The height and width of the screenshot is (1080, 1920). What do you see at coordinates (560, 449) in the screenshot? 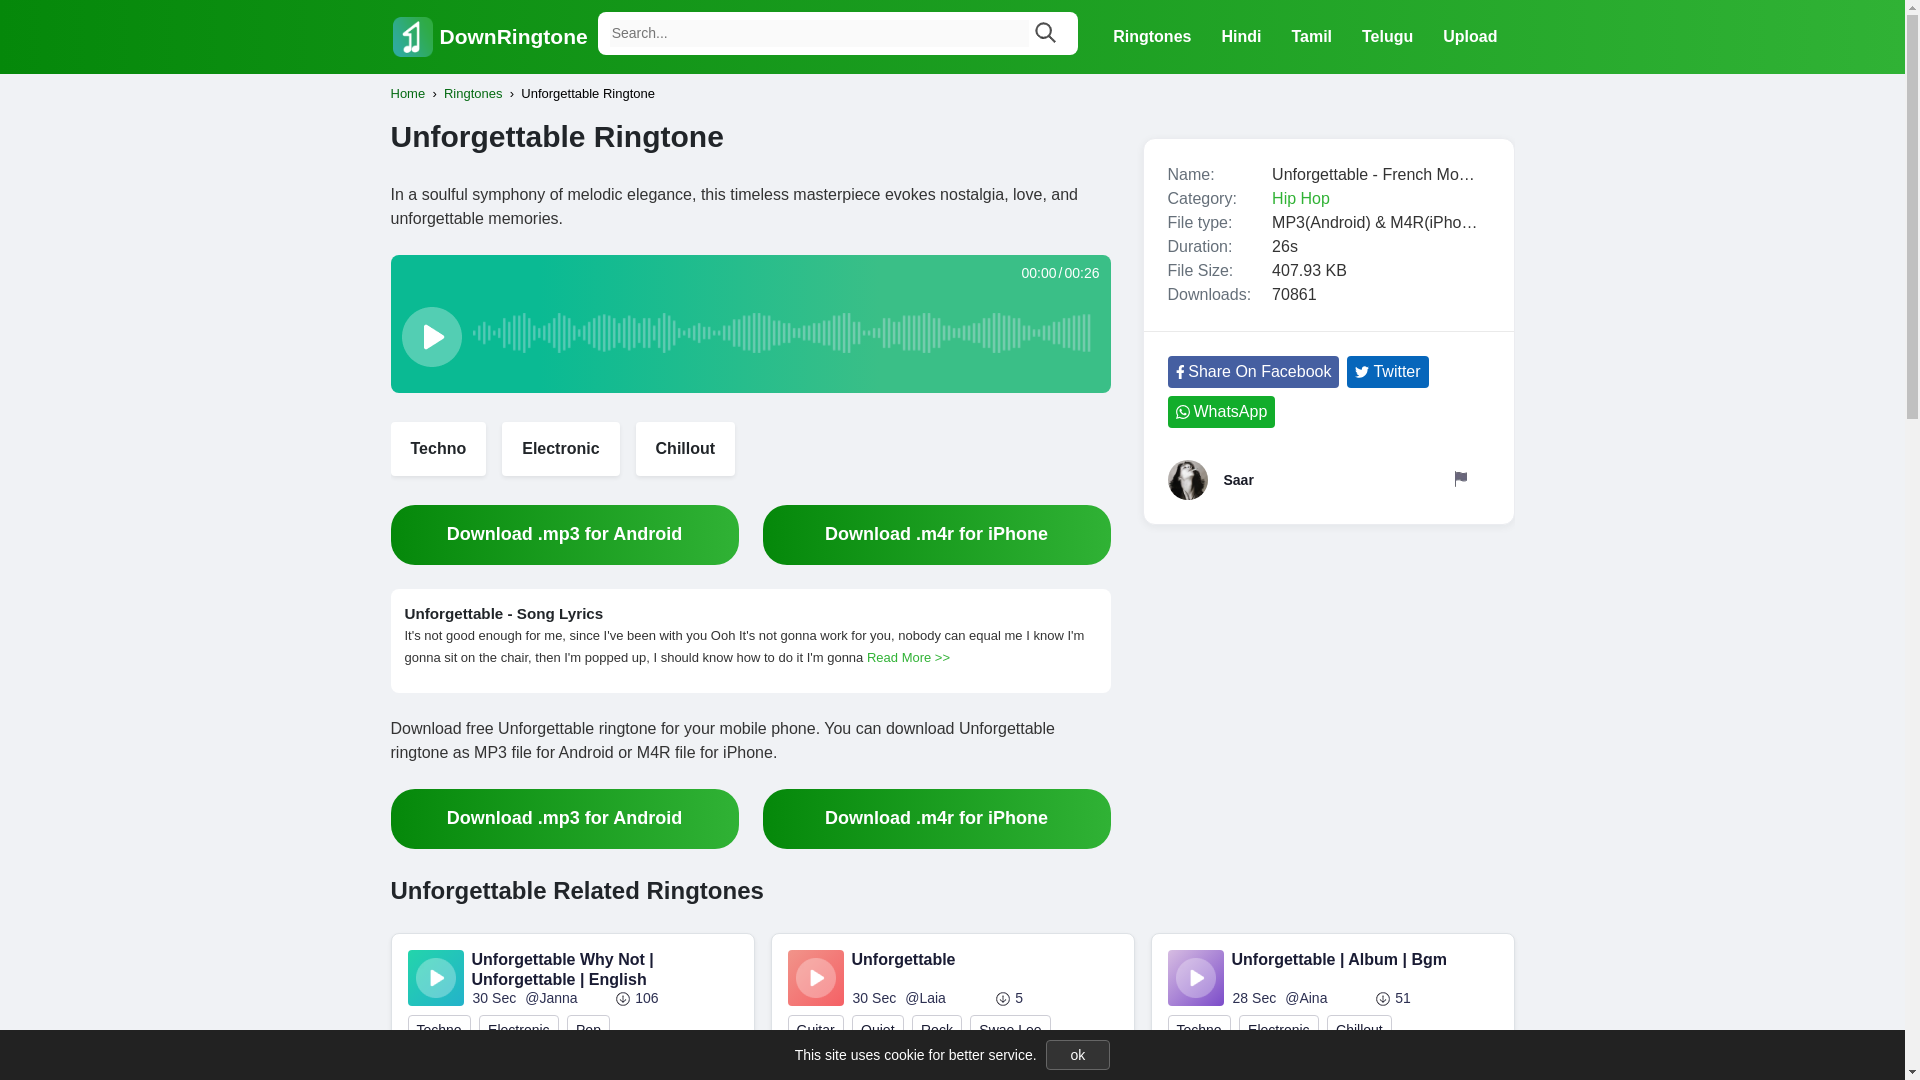
I see `Electronic` at bounding box center [560, 449].